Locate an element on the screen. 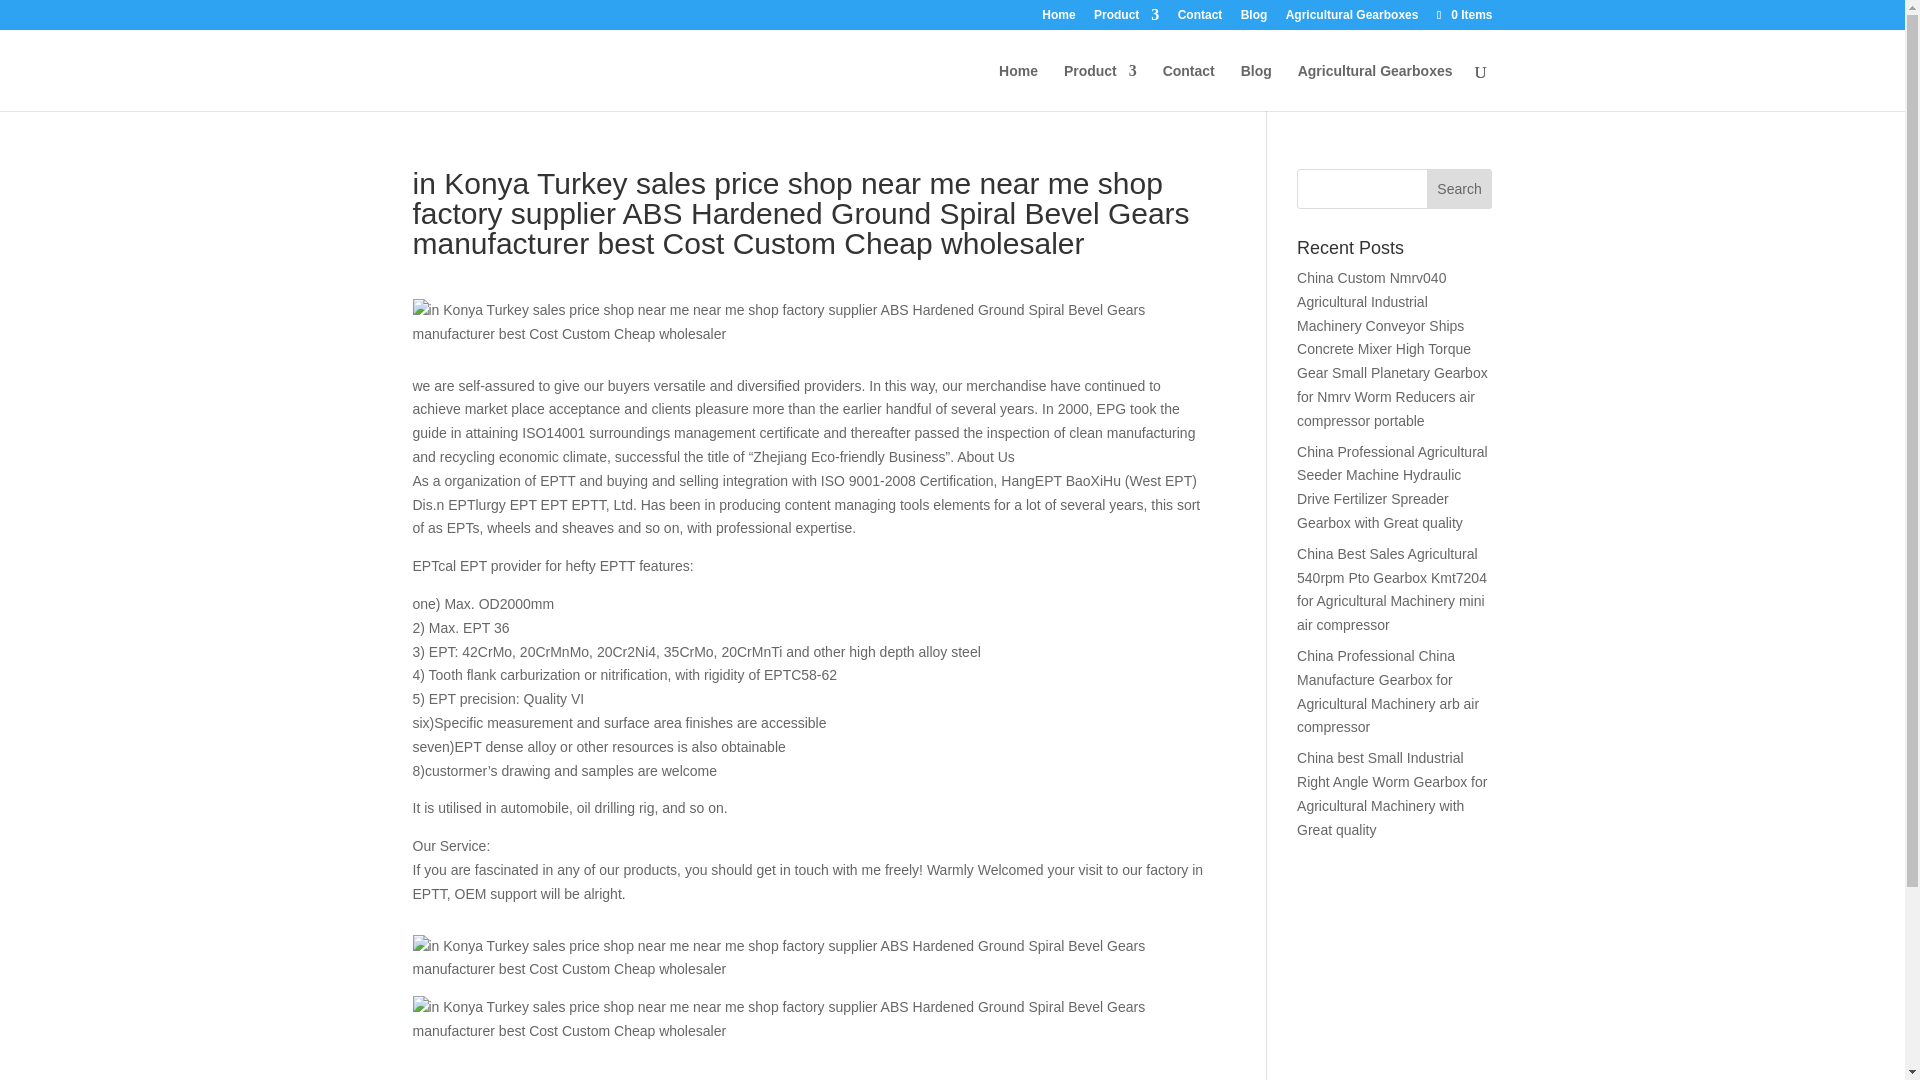 Image resolution: width=1920 pixels, height=1080 pixels. Agricultural Gearboxes is located at coordinates (1352, 19).